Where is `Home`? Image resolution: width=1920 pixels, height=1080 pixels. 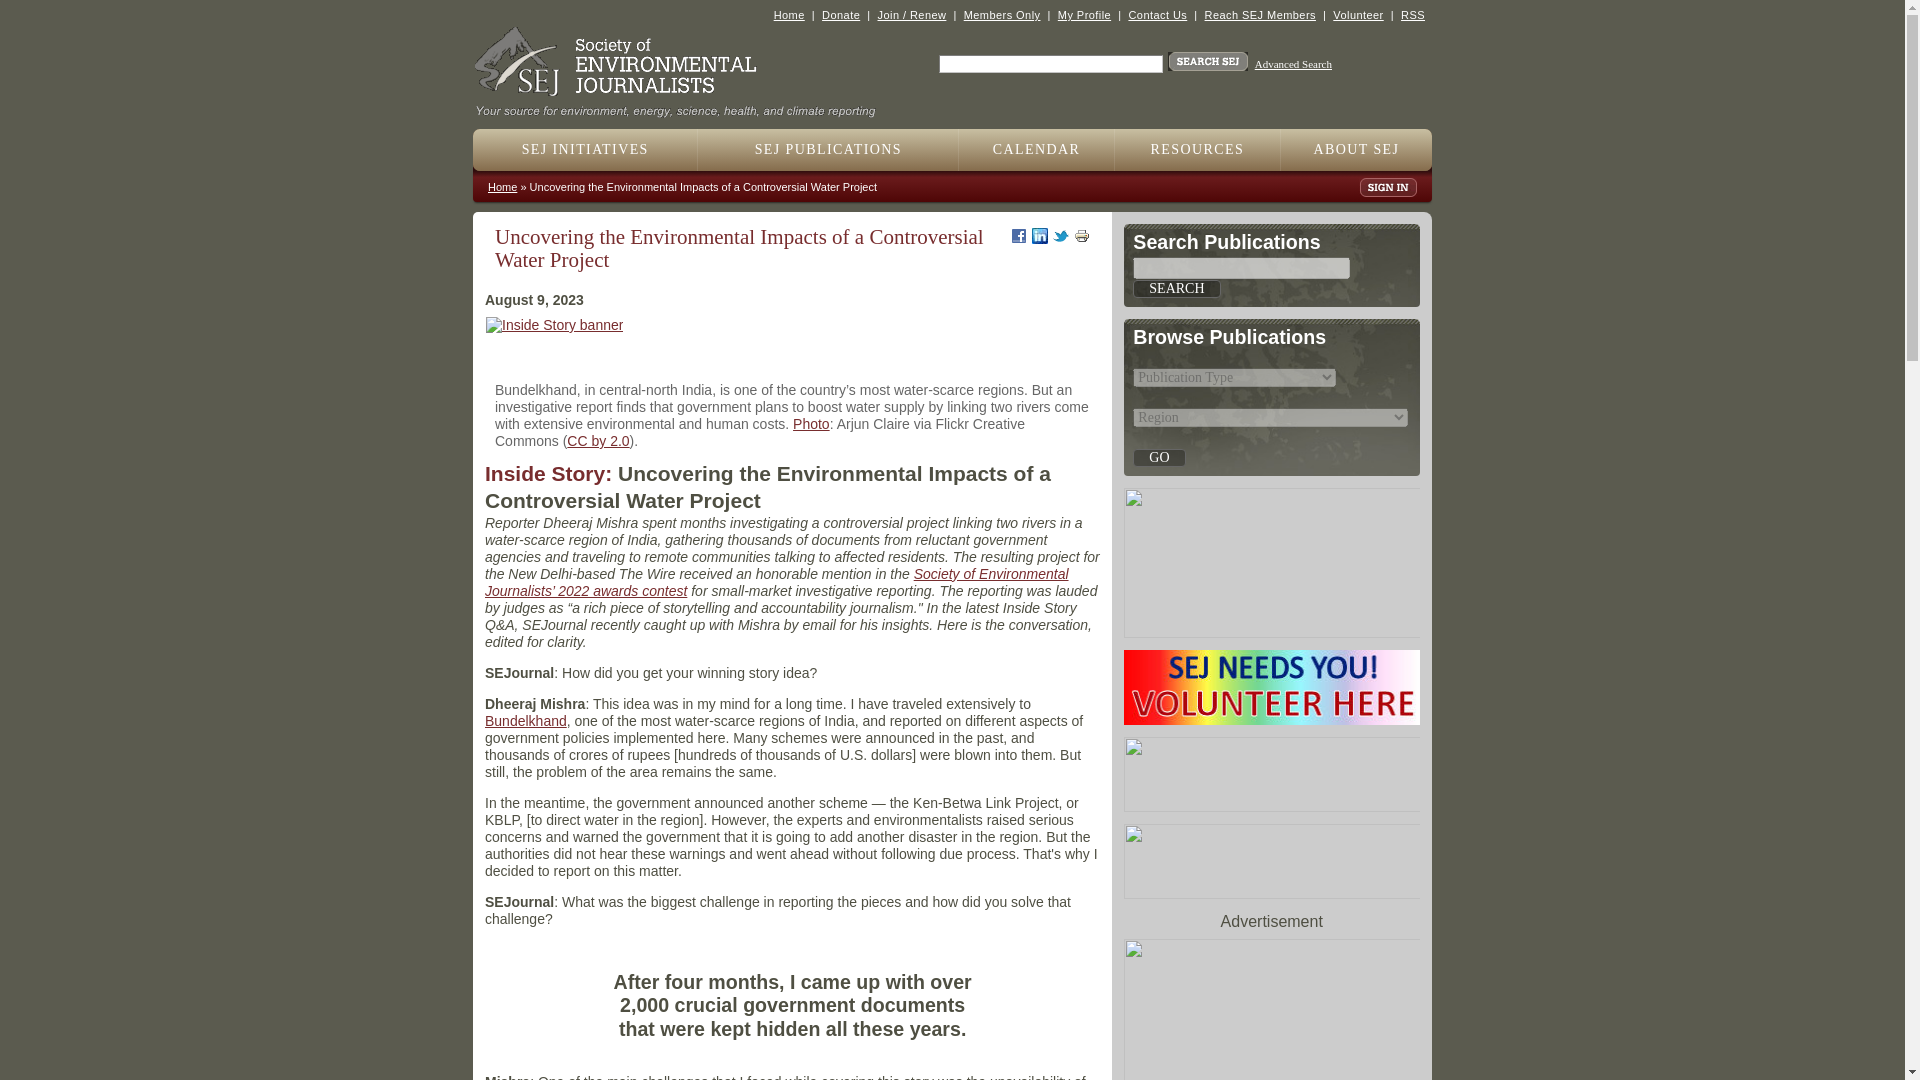 Home is located at coordinates (683, 104).